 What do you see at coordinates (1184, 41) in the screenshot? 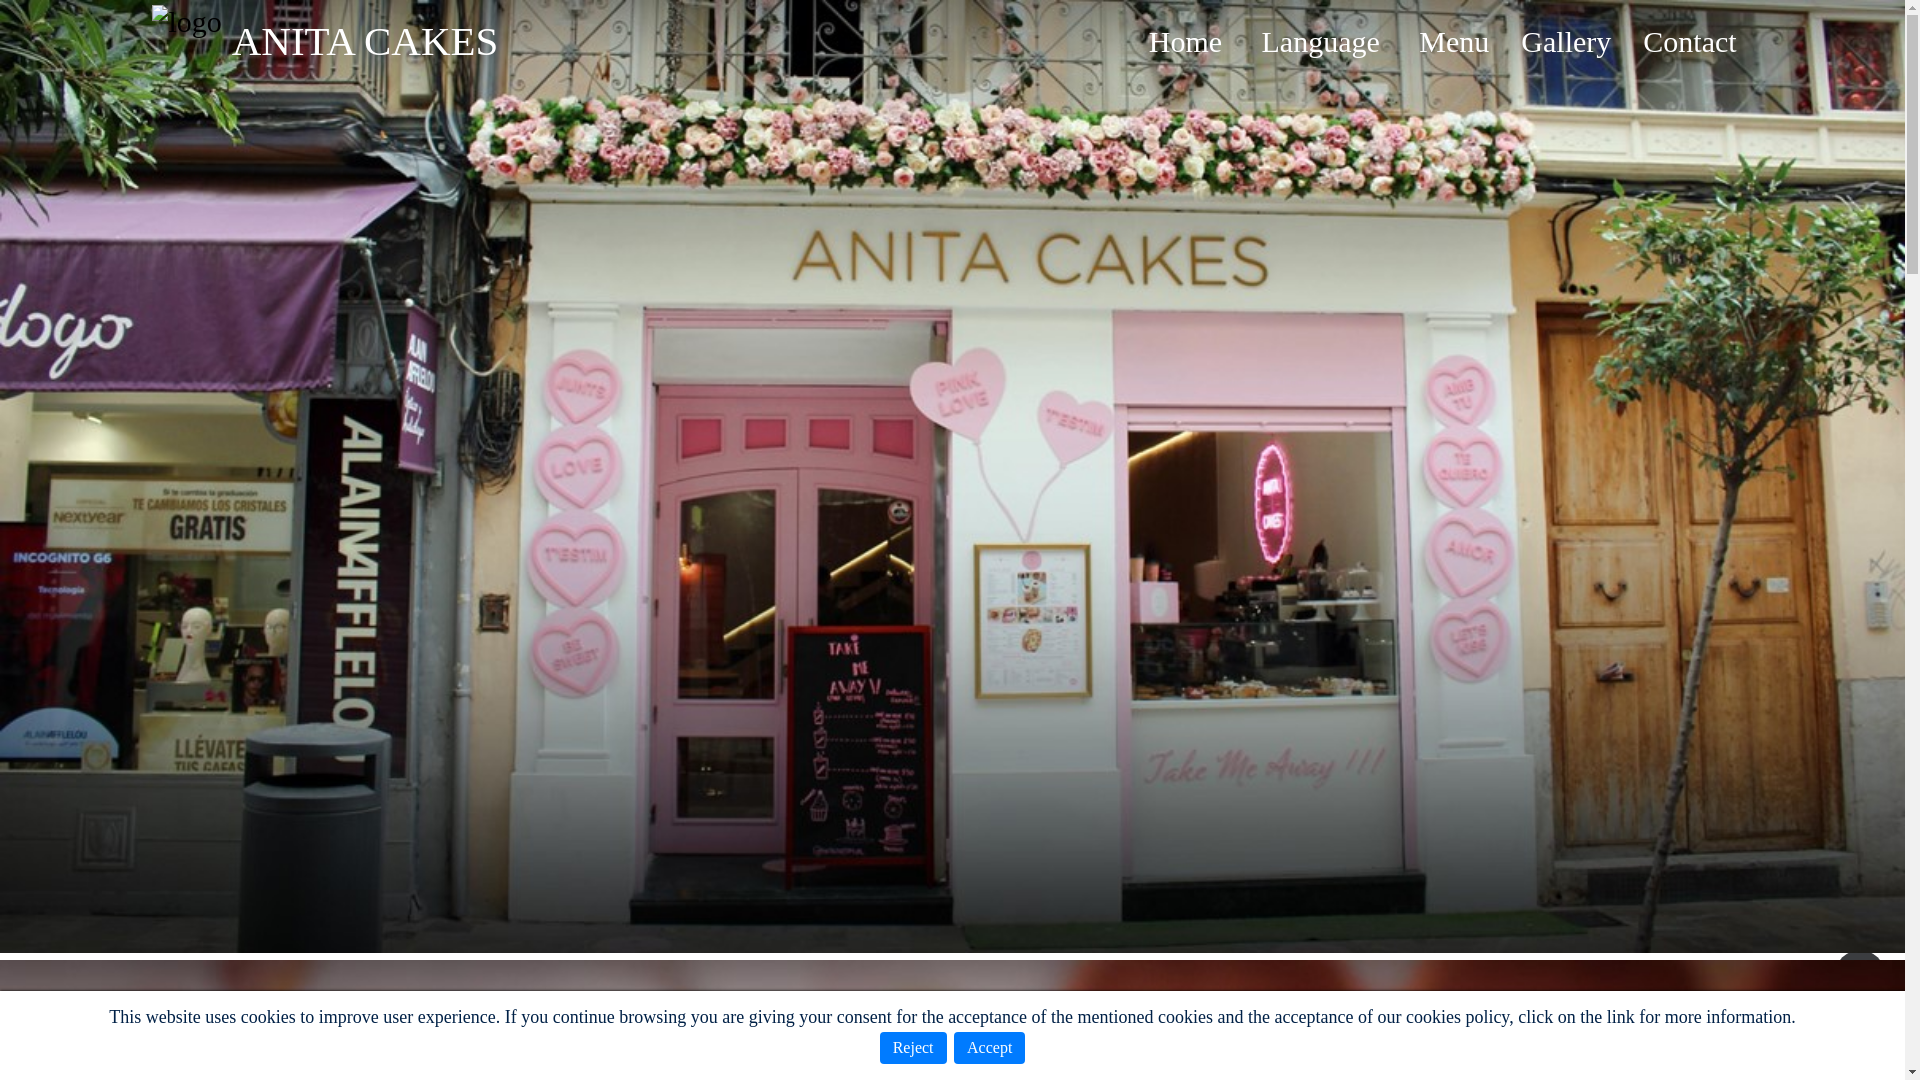
I see `Home` at bounding box center [1184, 41].